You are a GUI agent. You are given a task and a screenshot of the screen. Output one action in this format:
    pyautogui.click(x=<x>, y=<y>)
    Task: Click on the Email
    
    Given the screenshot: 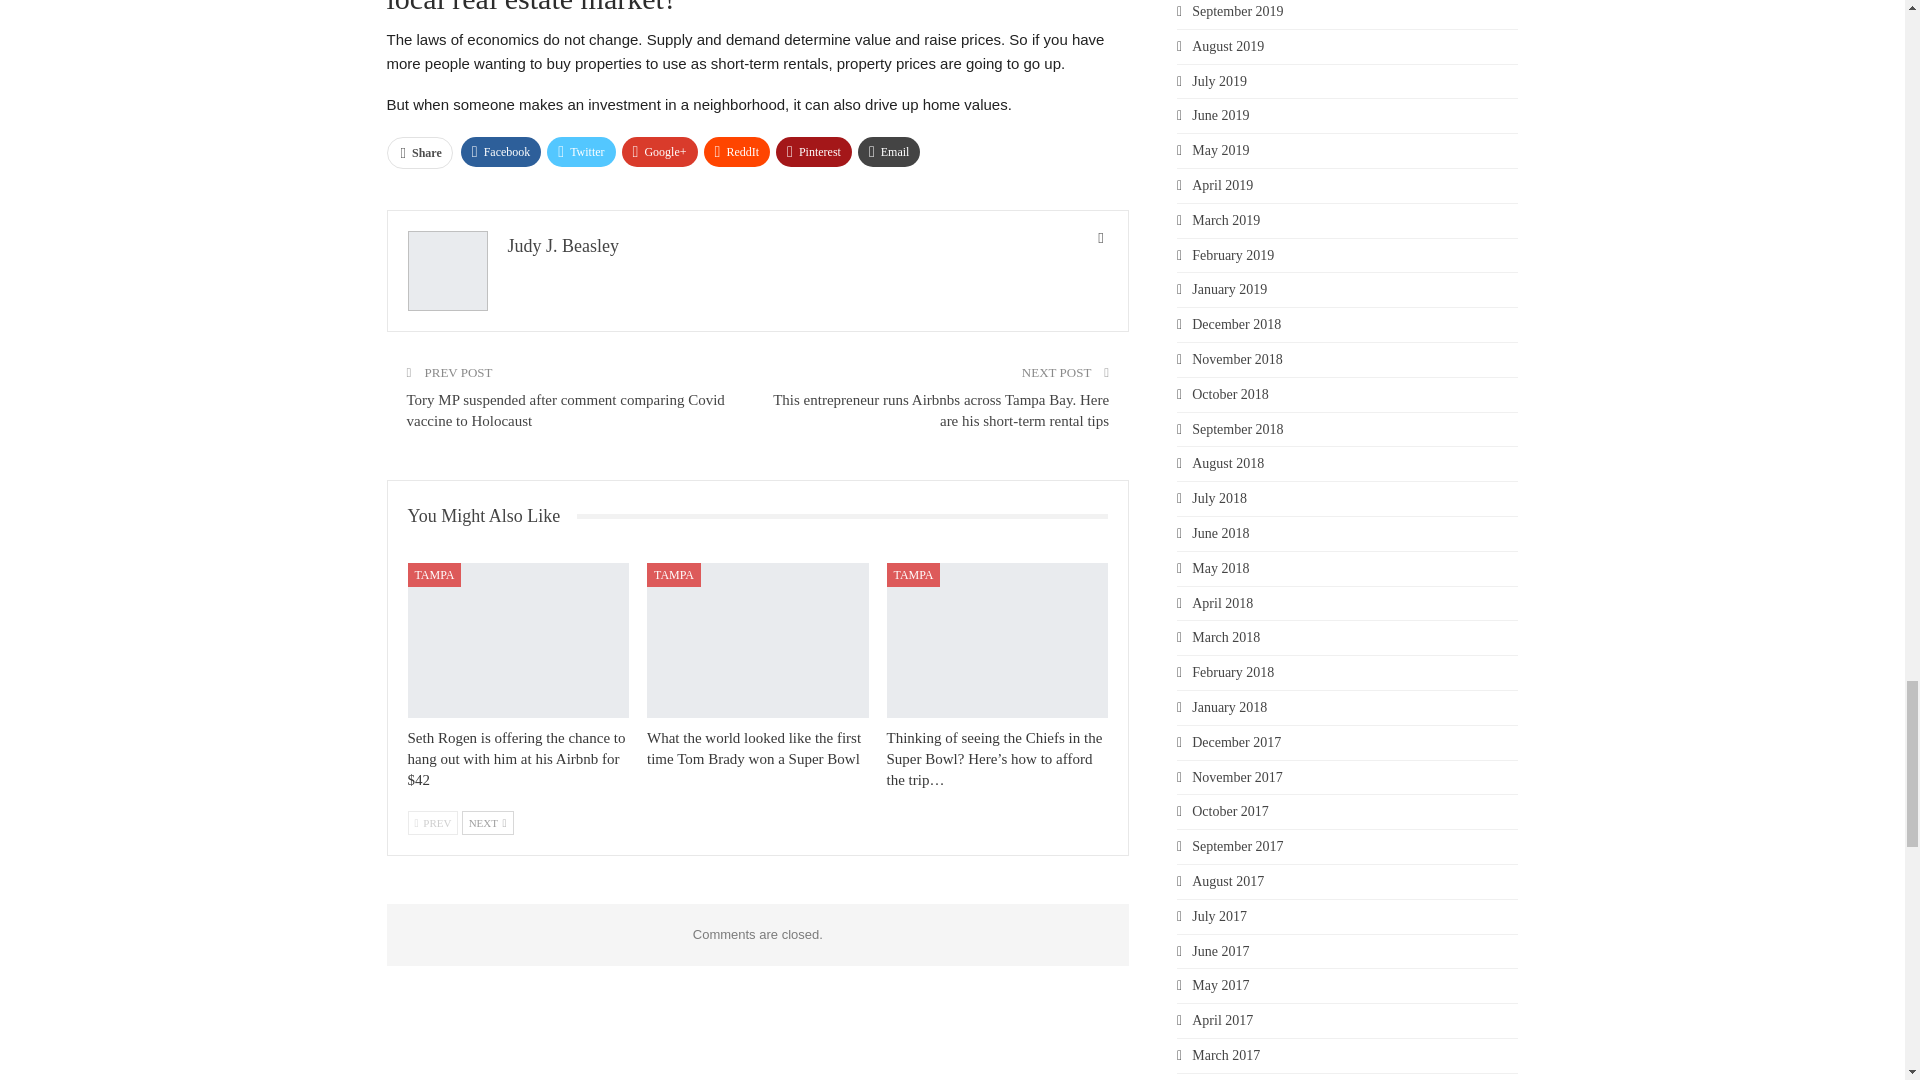 What is the action you would take?
    pyautogui.click(x=890, y=152)
    